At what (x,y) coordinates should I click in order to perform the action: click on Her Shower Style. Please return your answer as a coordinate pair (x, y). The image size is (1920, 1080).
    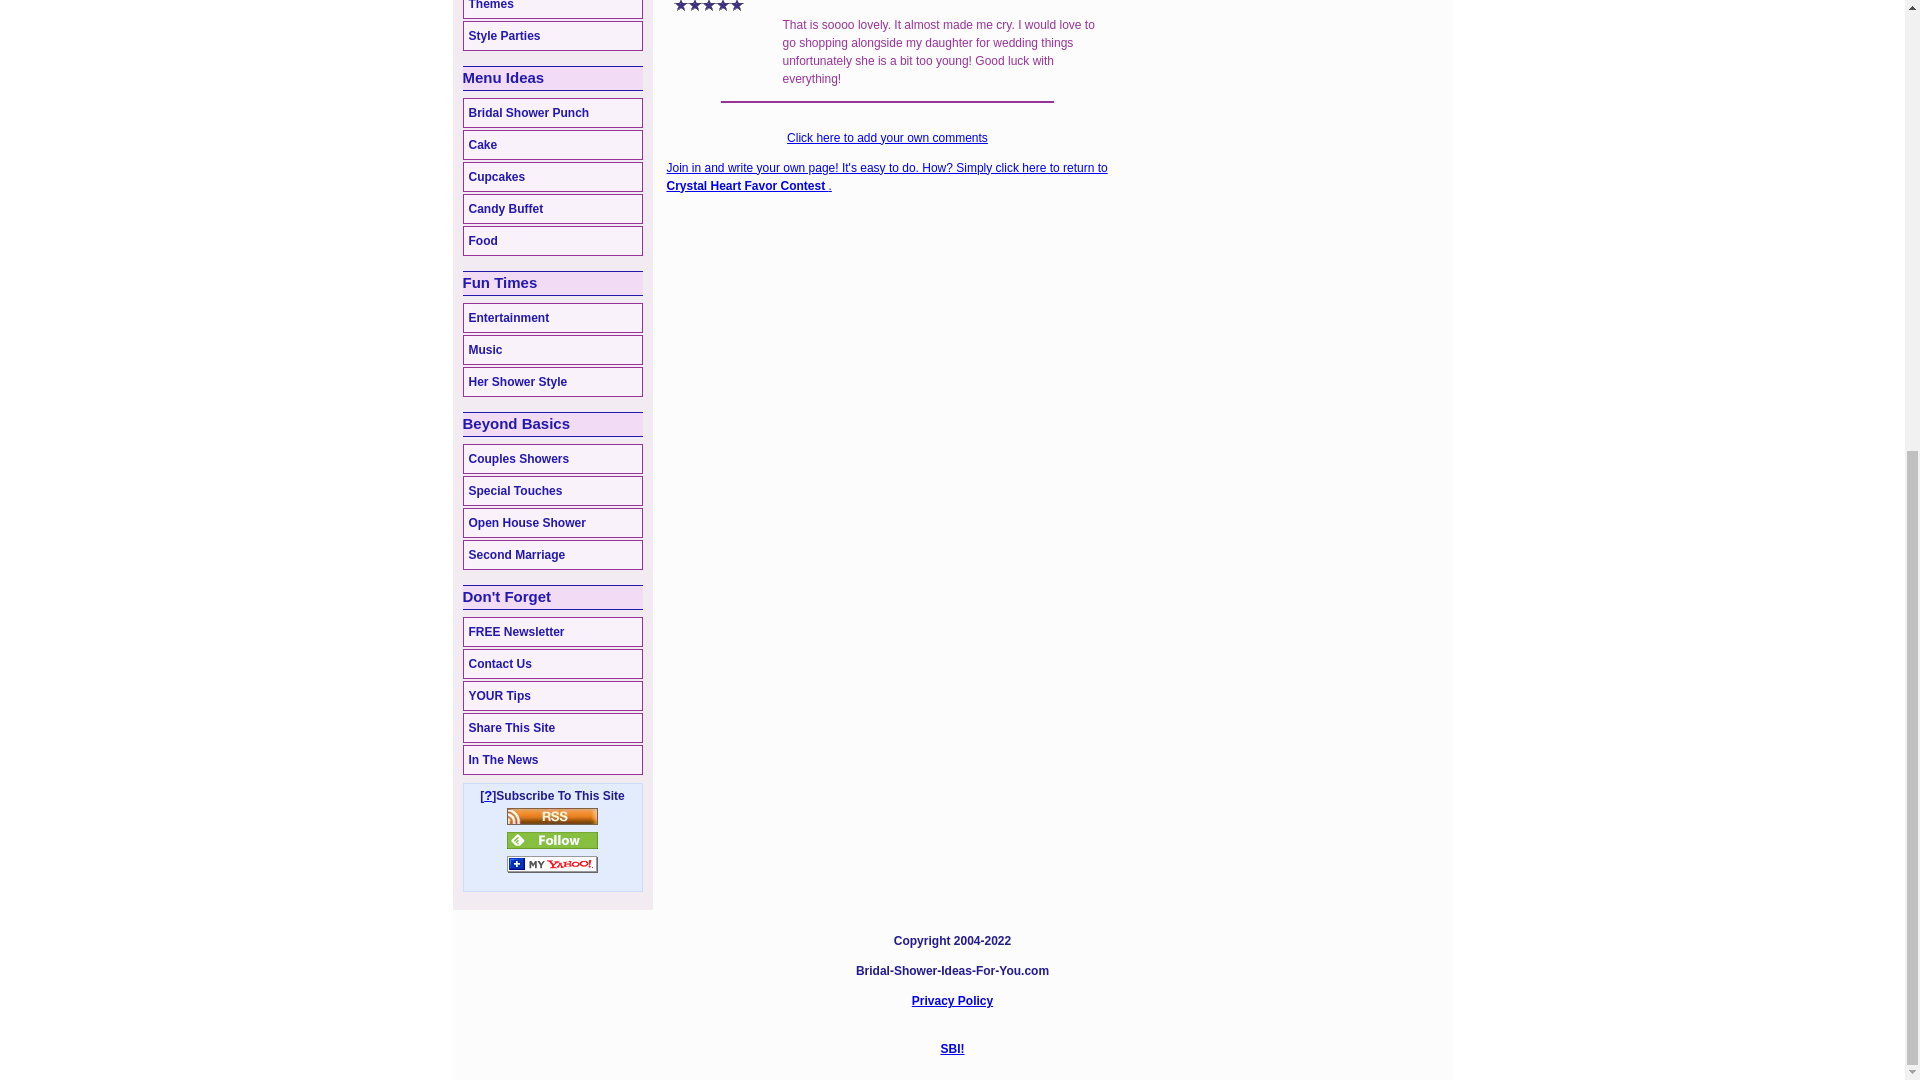
    Looking at the image, I should click on (552, 382).